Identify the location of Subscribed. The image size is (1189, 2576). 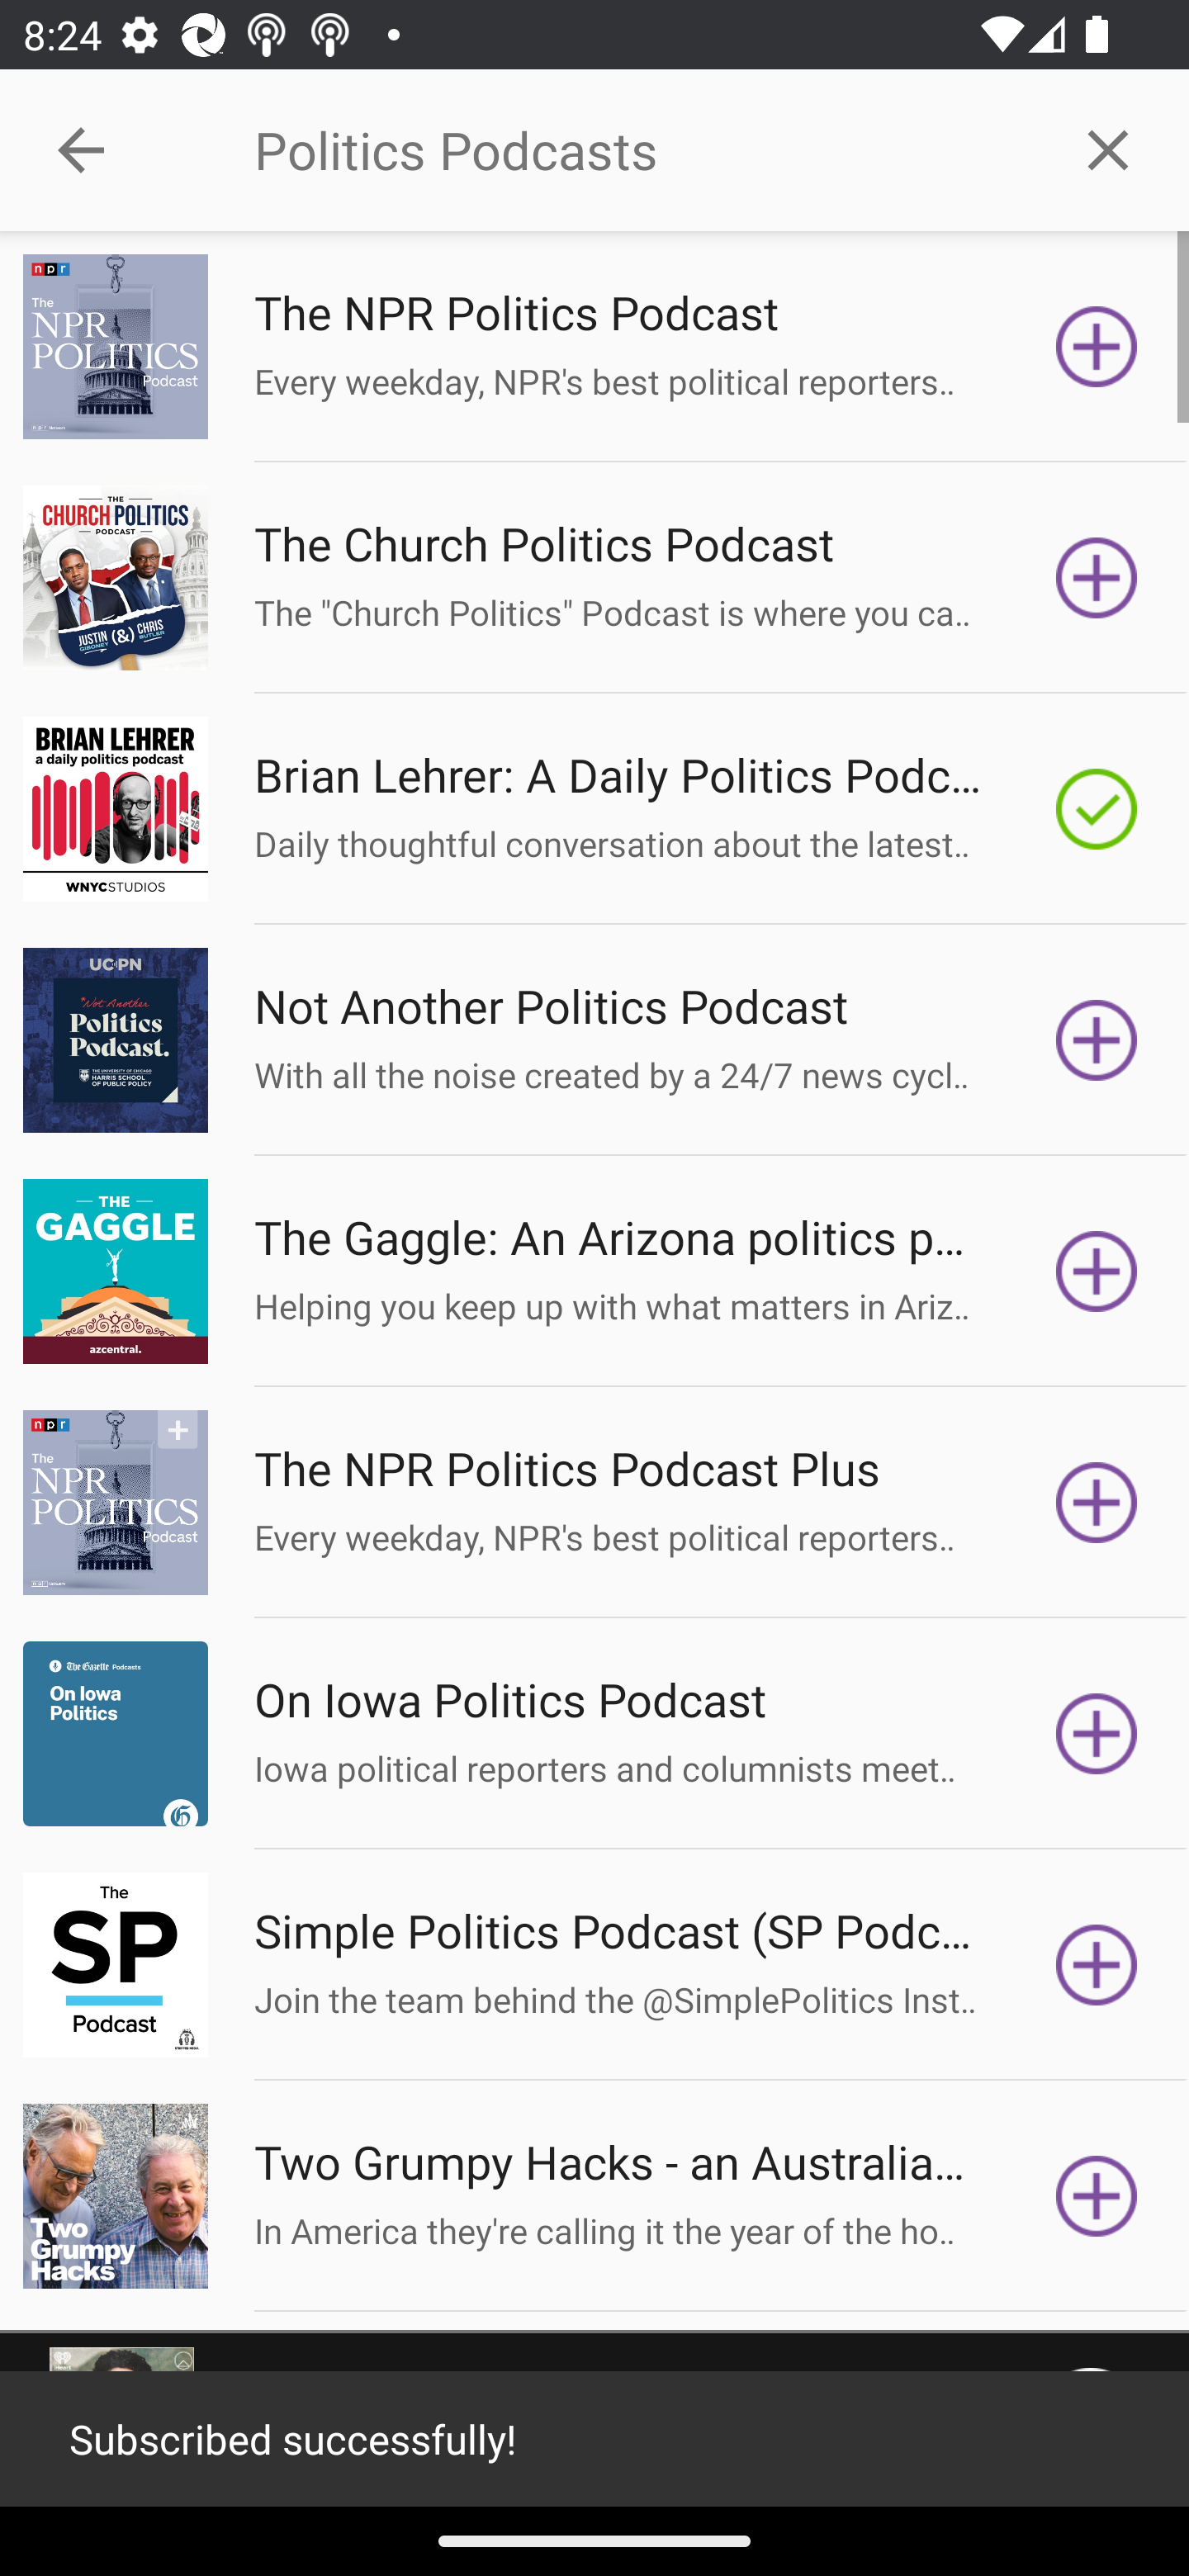
(1097, 809).